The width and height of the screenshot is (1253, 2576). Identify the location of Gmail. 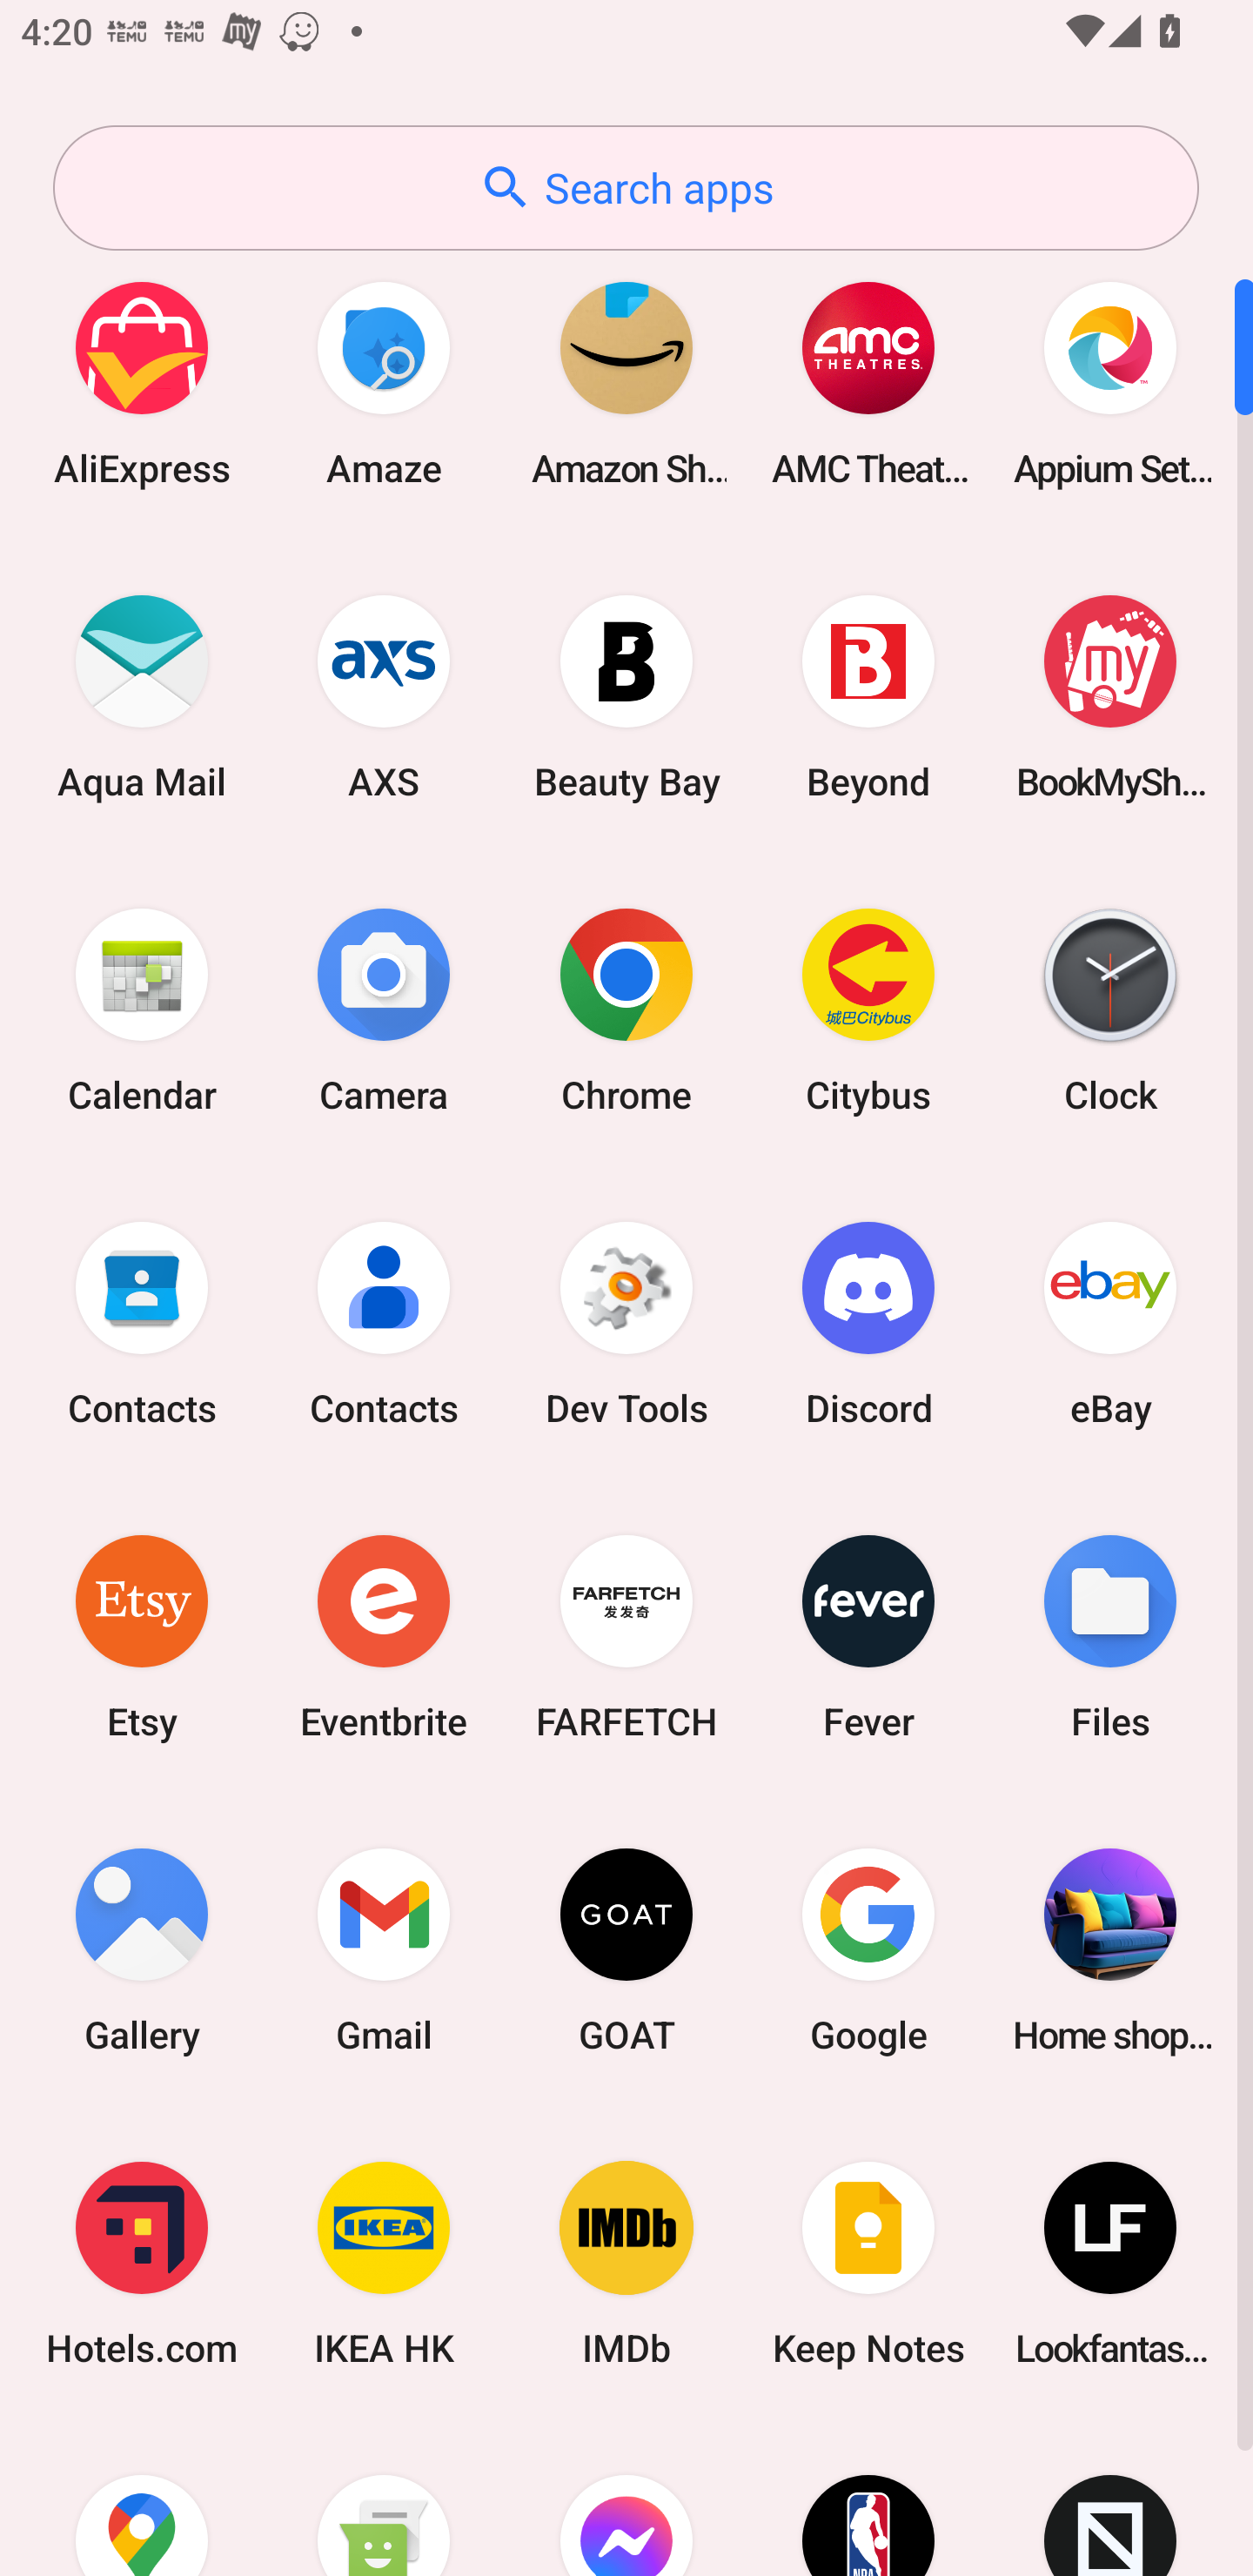
(384, 1949).